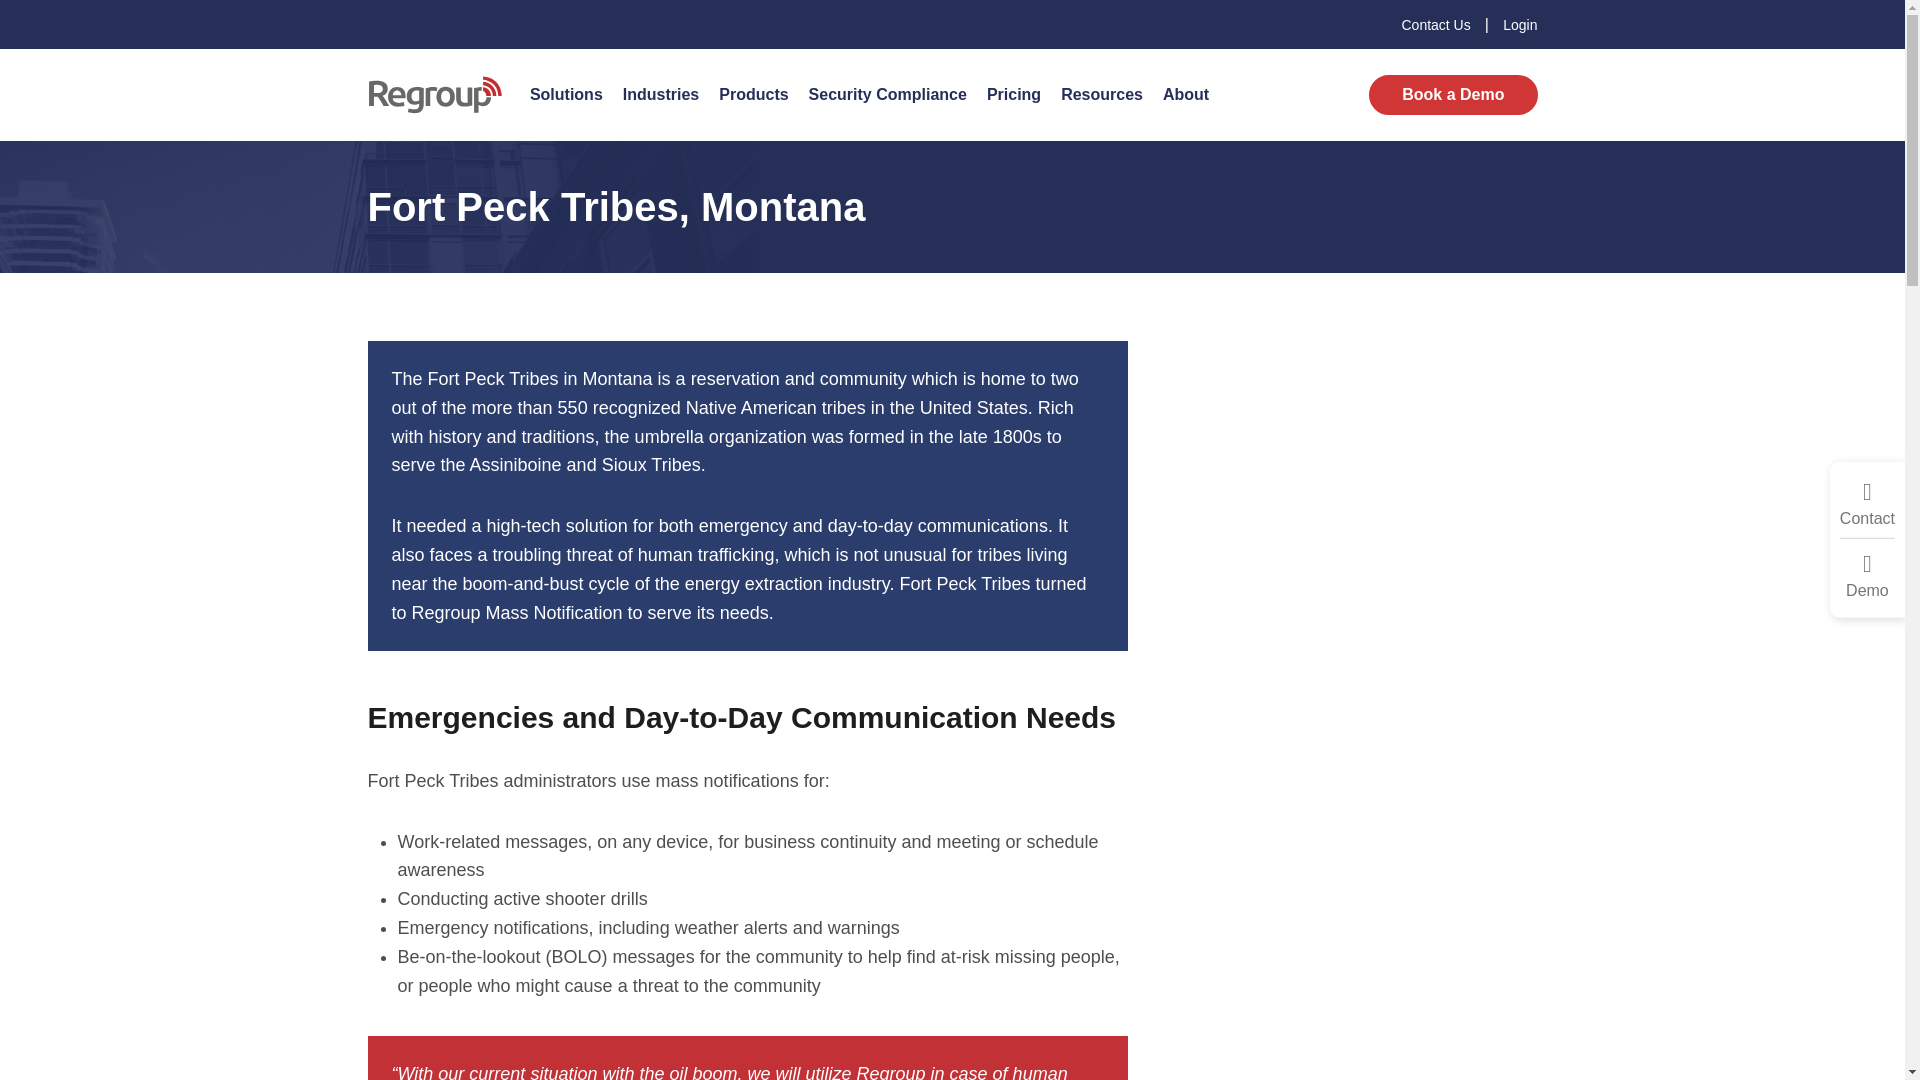 The width and height of the screenshot is (1920, 1080). What do you see at coordinates (1186, 94) in the screenshot?
I see `About` at bounding box center [1186, 94].